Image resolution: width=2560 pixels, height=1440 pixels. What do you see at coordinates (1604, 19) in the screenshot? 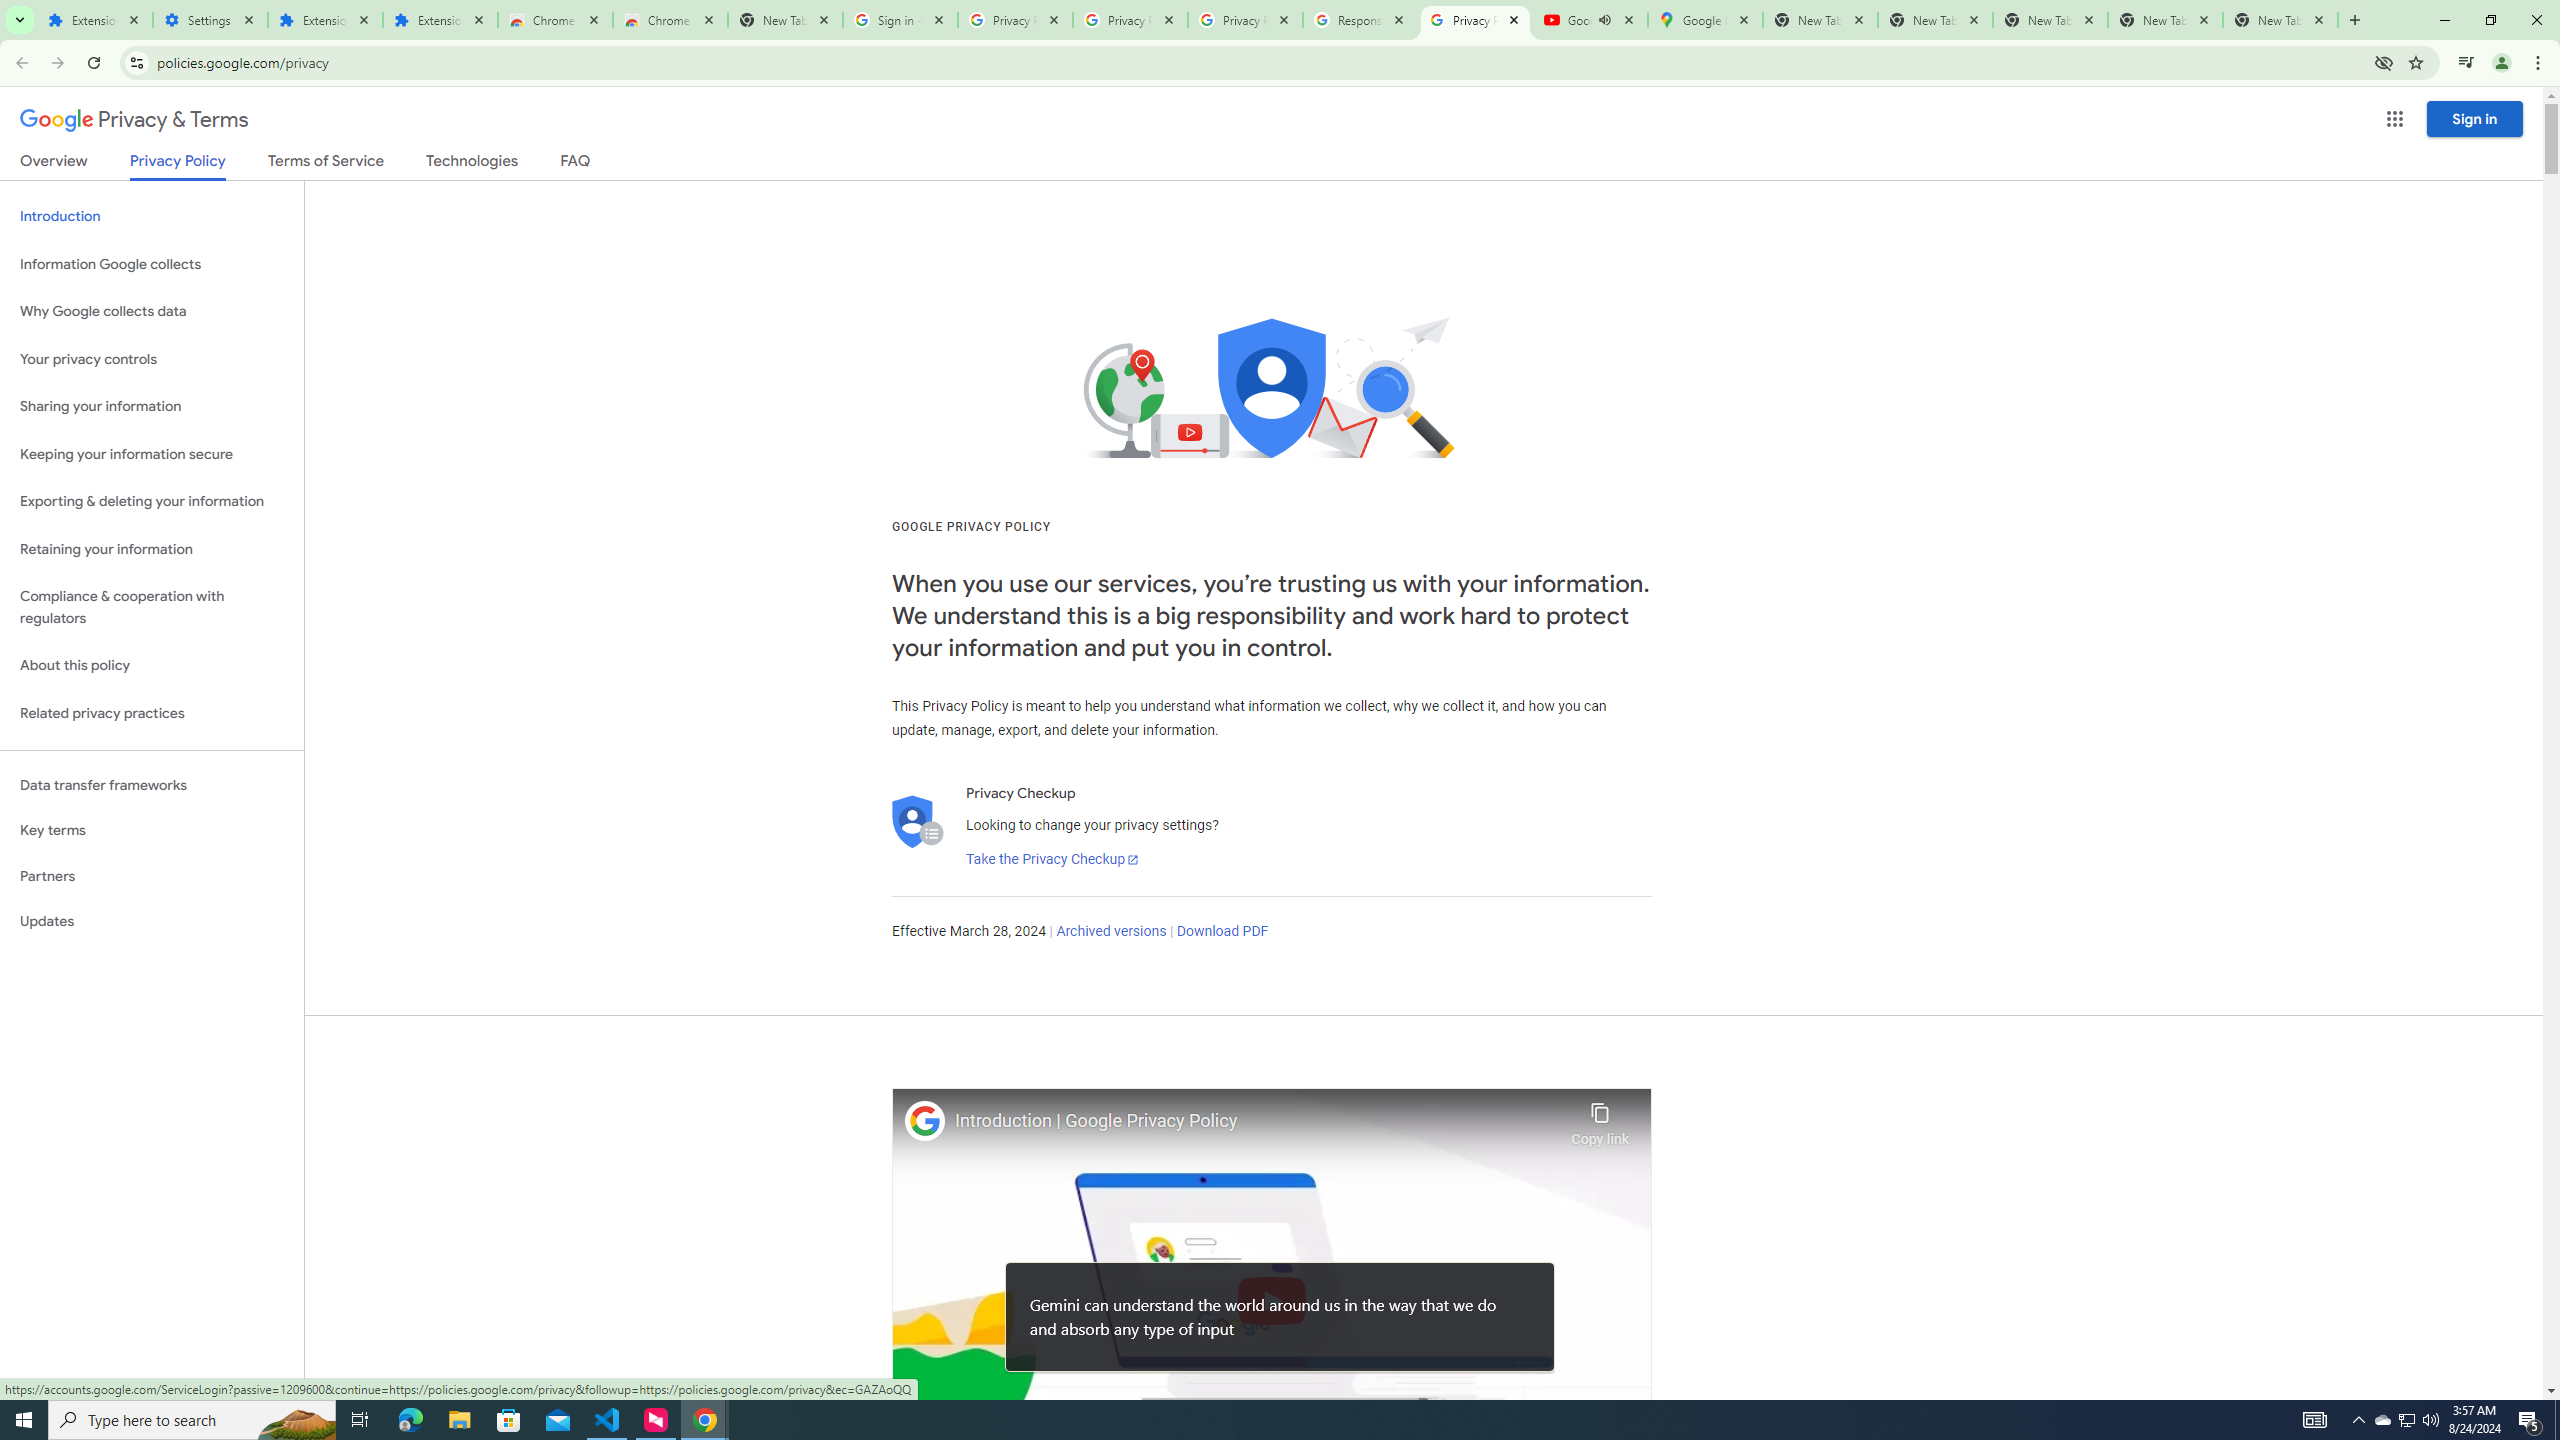
I see `Mute tab` at bounding box center [1604, 19].